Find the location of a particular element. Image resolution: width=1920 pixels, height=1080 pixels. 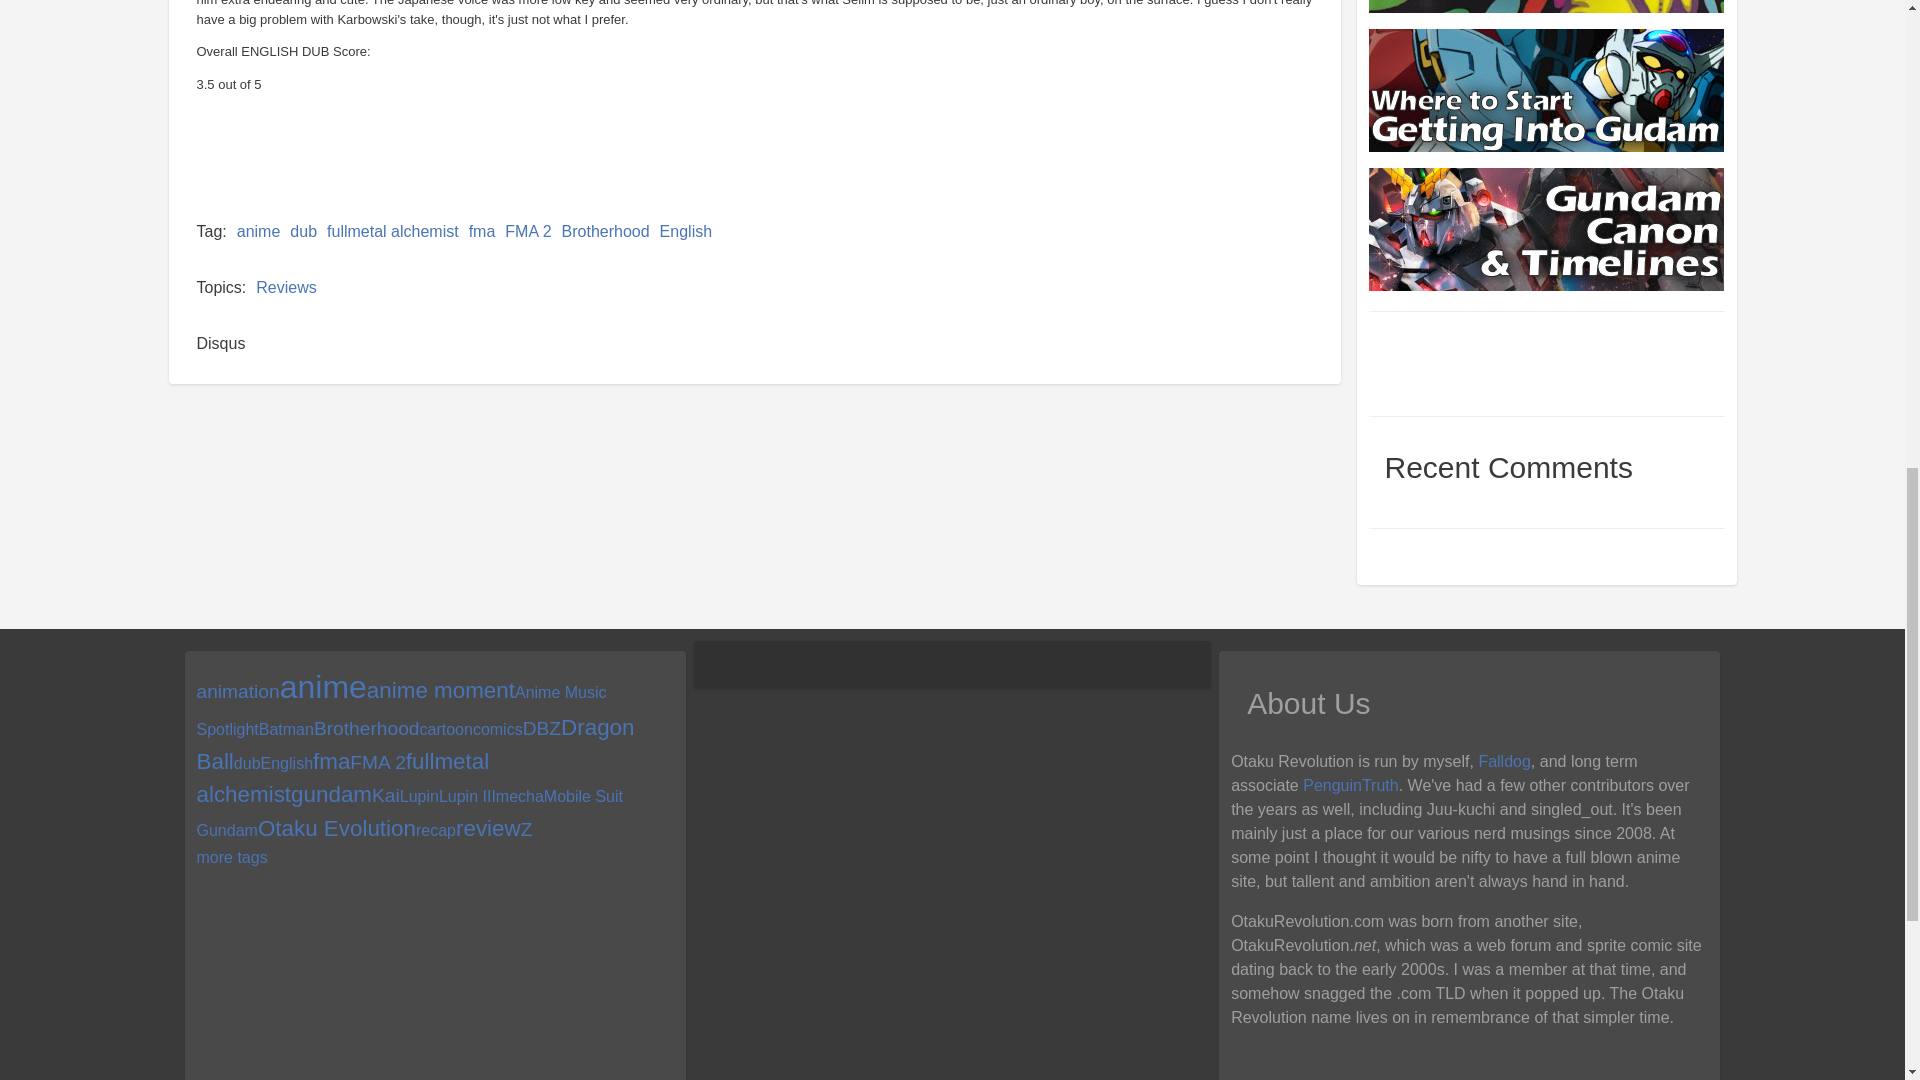

FMA 2 is located at coordinates (528, 230).